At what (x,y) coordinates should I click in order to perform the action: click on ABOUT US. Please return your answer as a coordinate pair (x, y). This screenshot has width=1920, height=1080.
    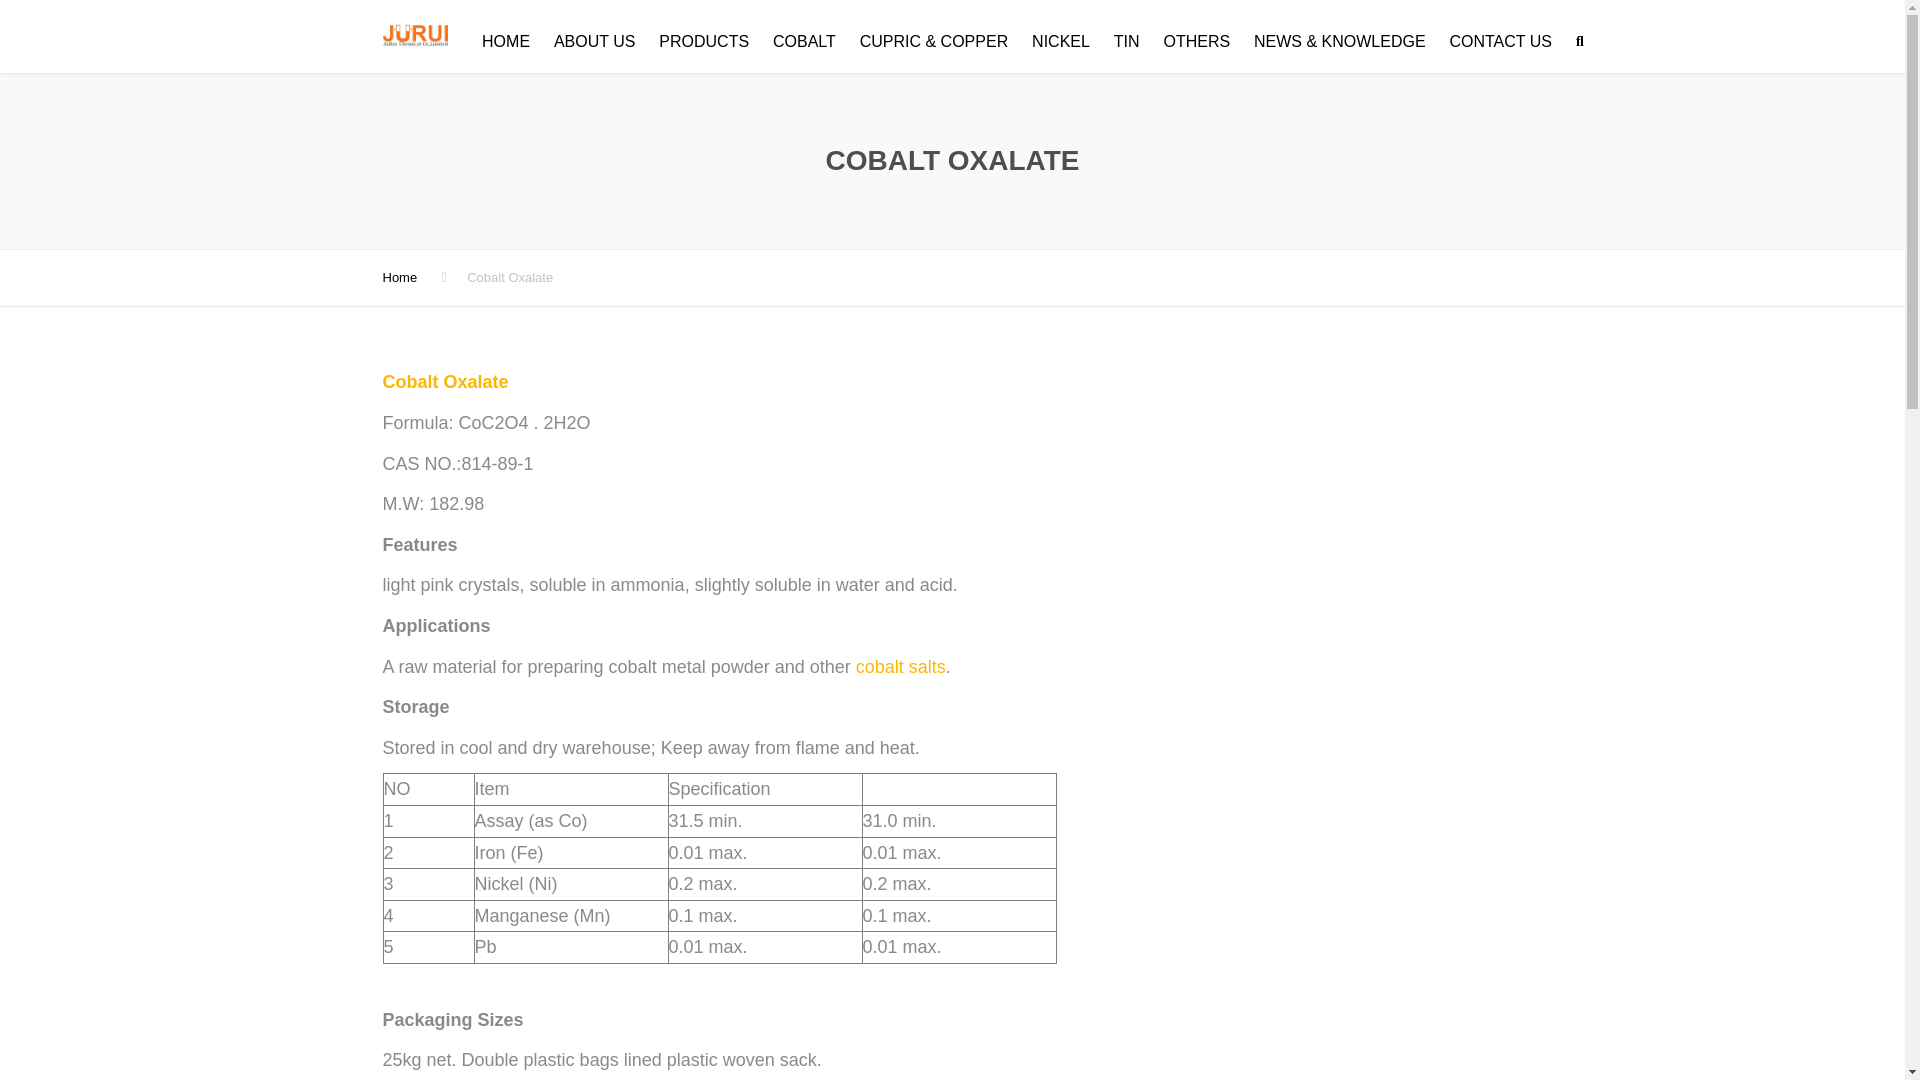
    Looking at the image, I should click on (594, 41).